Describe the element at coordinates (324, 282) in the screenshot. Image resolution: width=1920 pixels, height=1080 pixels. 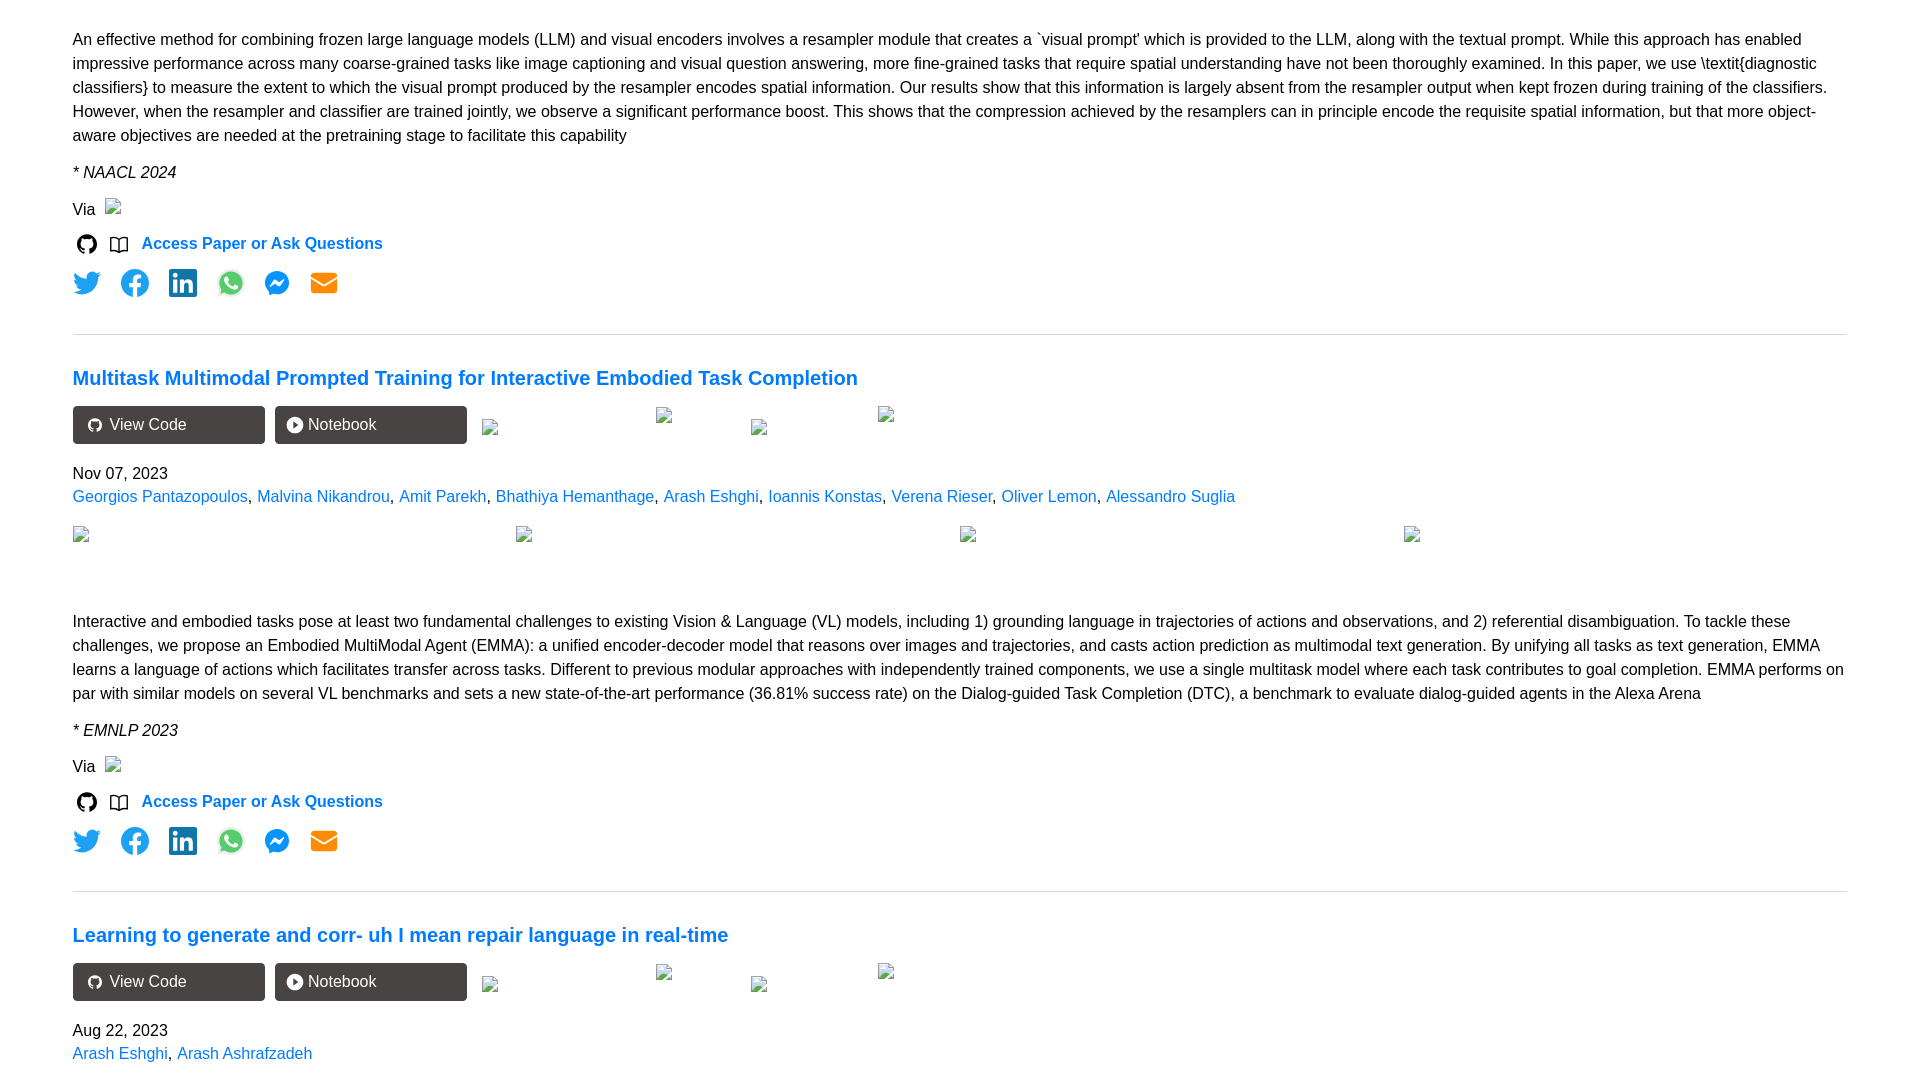
I see `Share via Email` at that location.